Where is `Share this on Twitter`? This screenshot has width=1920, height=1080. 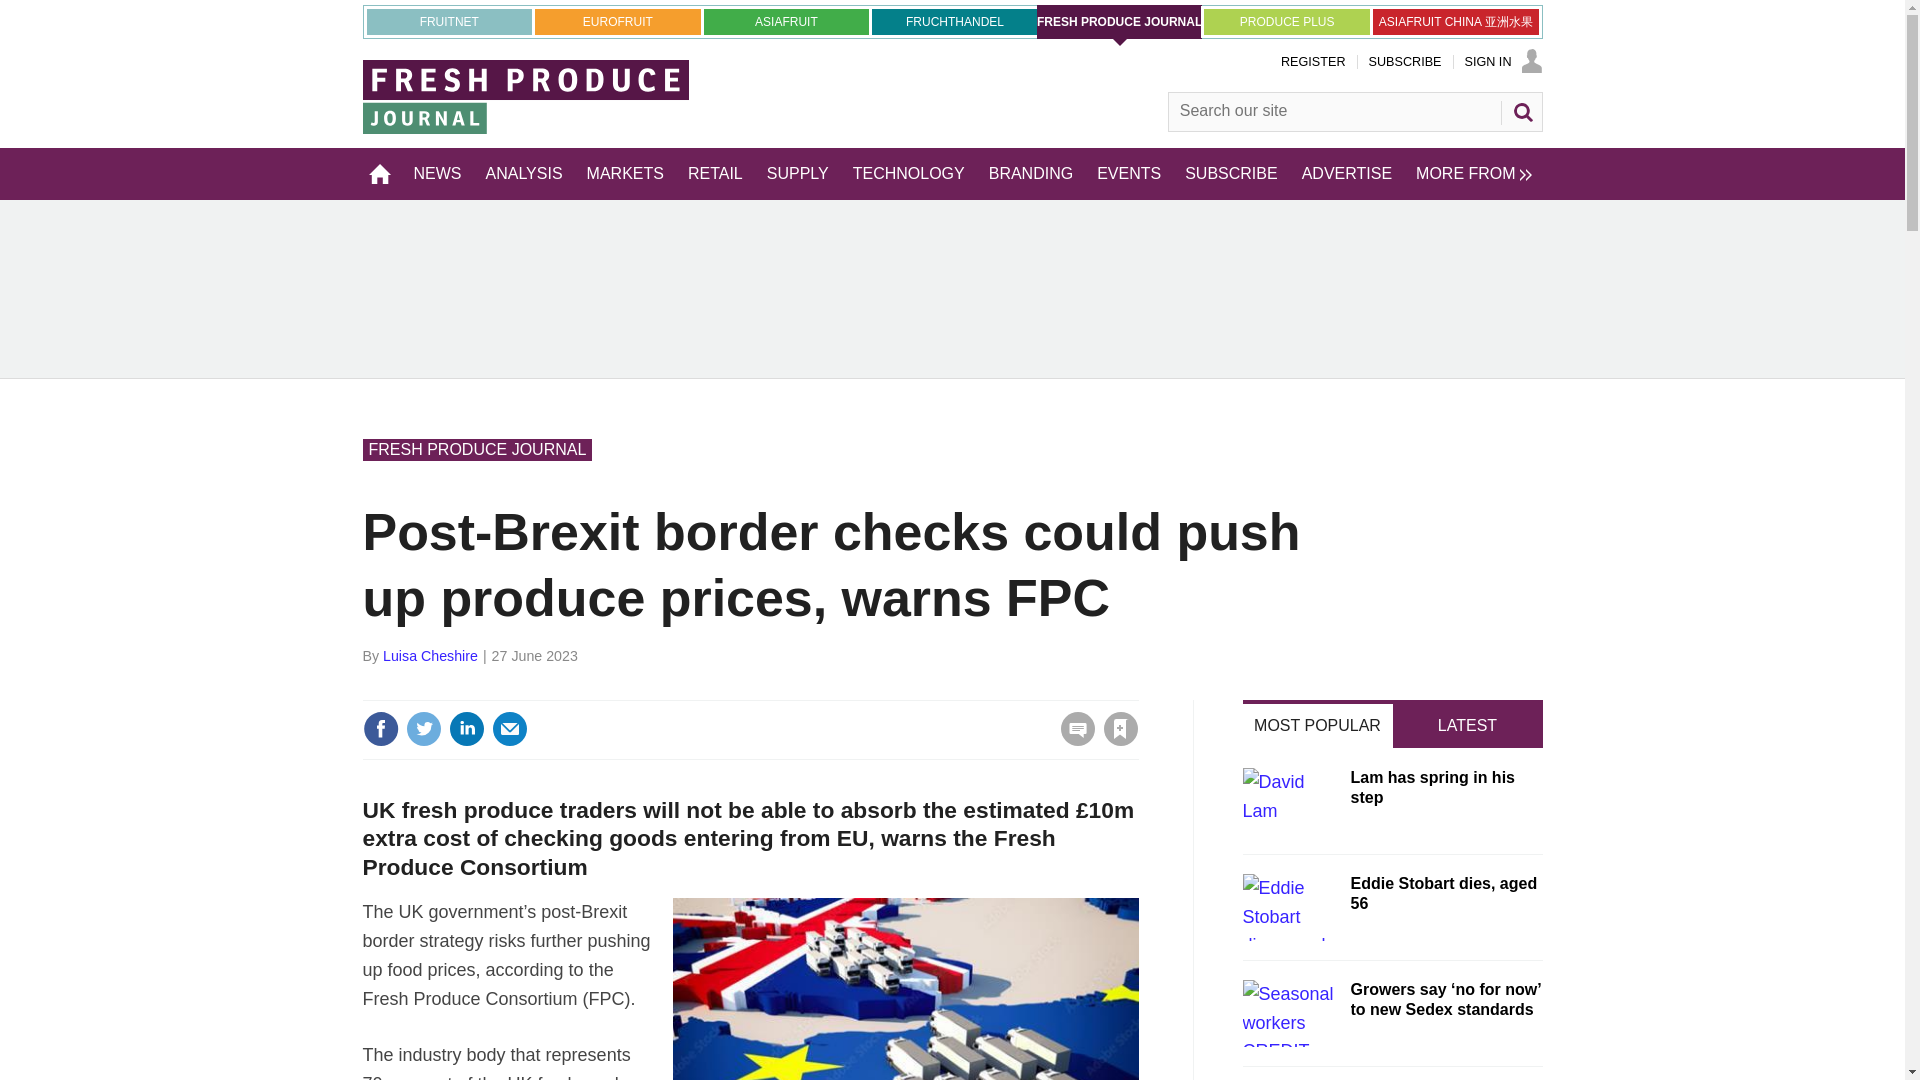
Share this on Twitter is located at coordinates (423, 728).